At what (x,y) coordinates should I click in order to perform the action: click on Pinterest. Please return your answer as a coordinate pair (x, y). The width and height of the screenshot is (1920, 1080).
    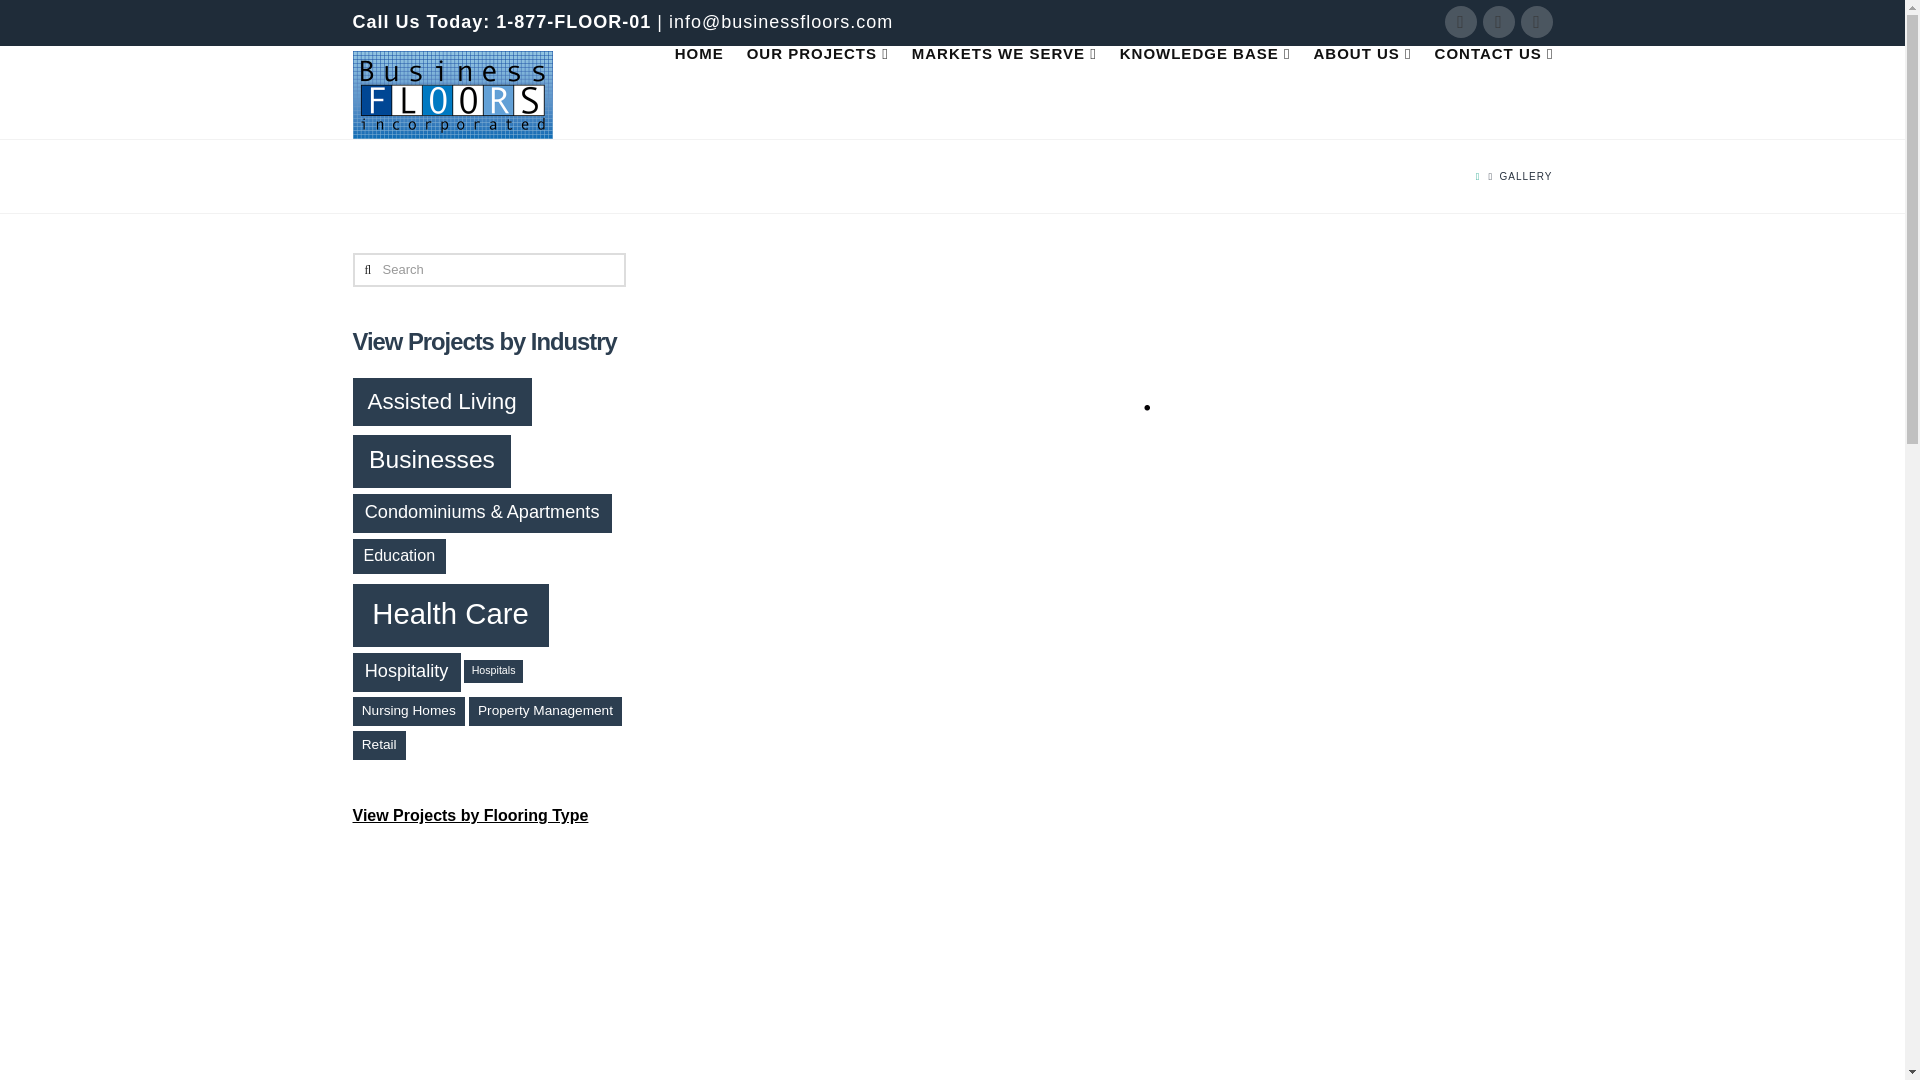
    Looking at the image, I should click on (1536, 22).